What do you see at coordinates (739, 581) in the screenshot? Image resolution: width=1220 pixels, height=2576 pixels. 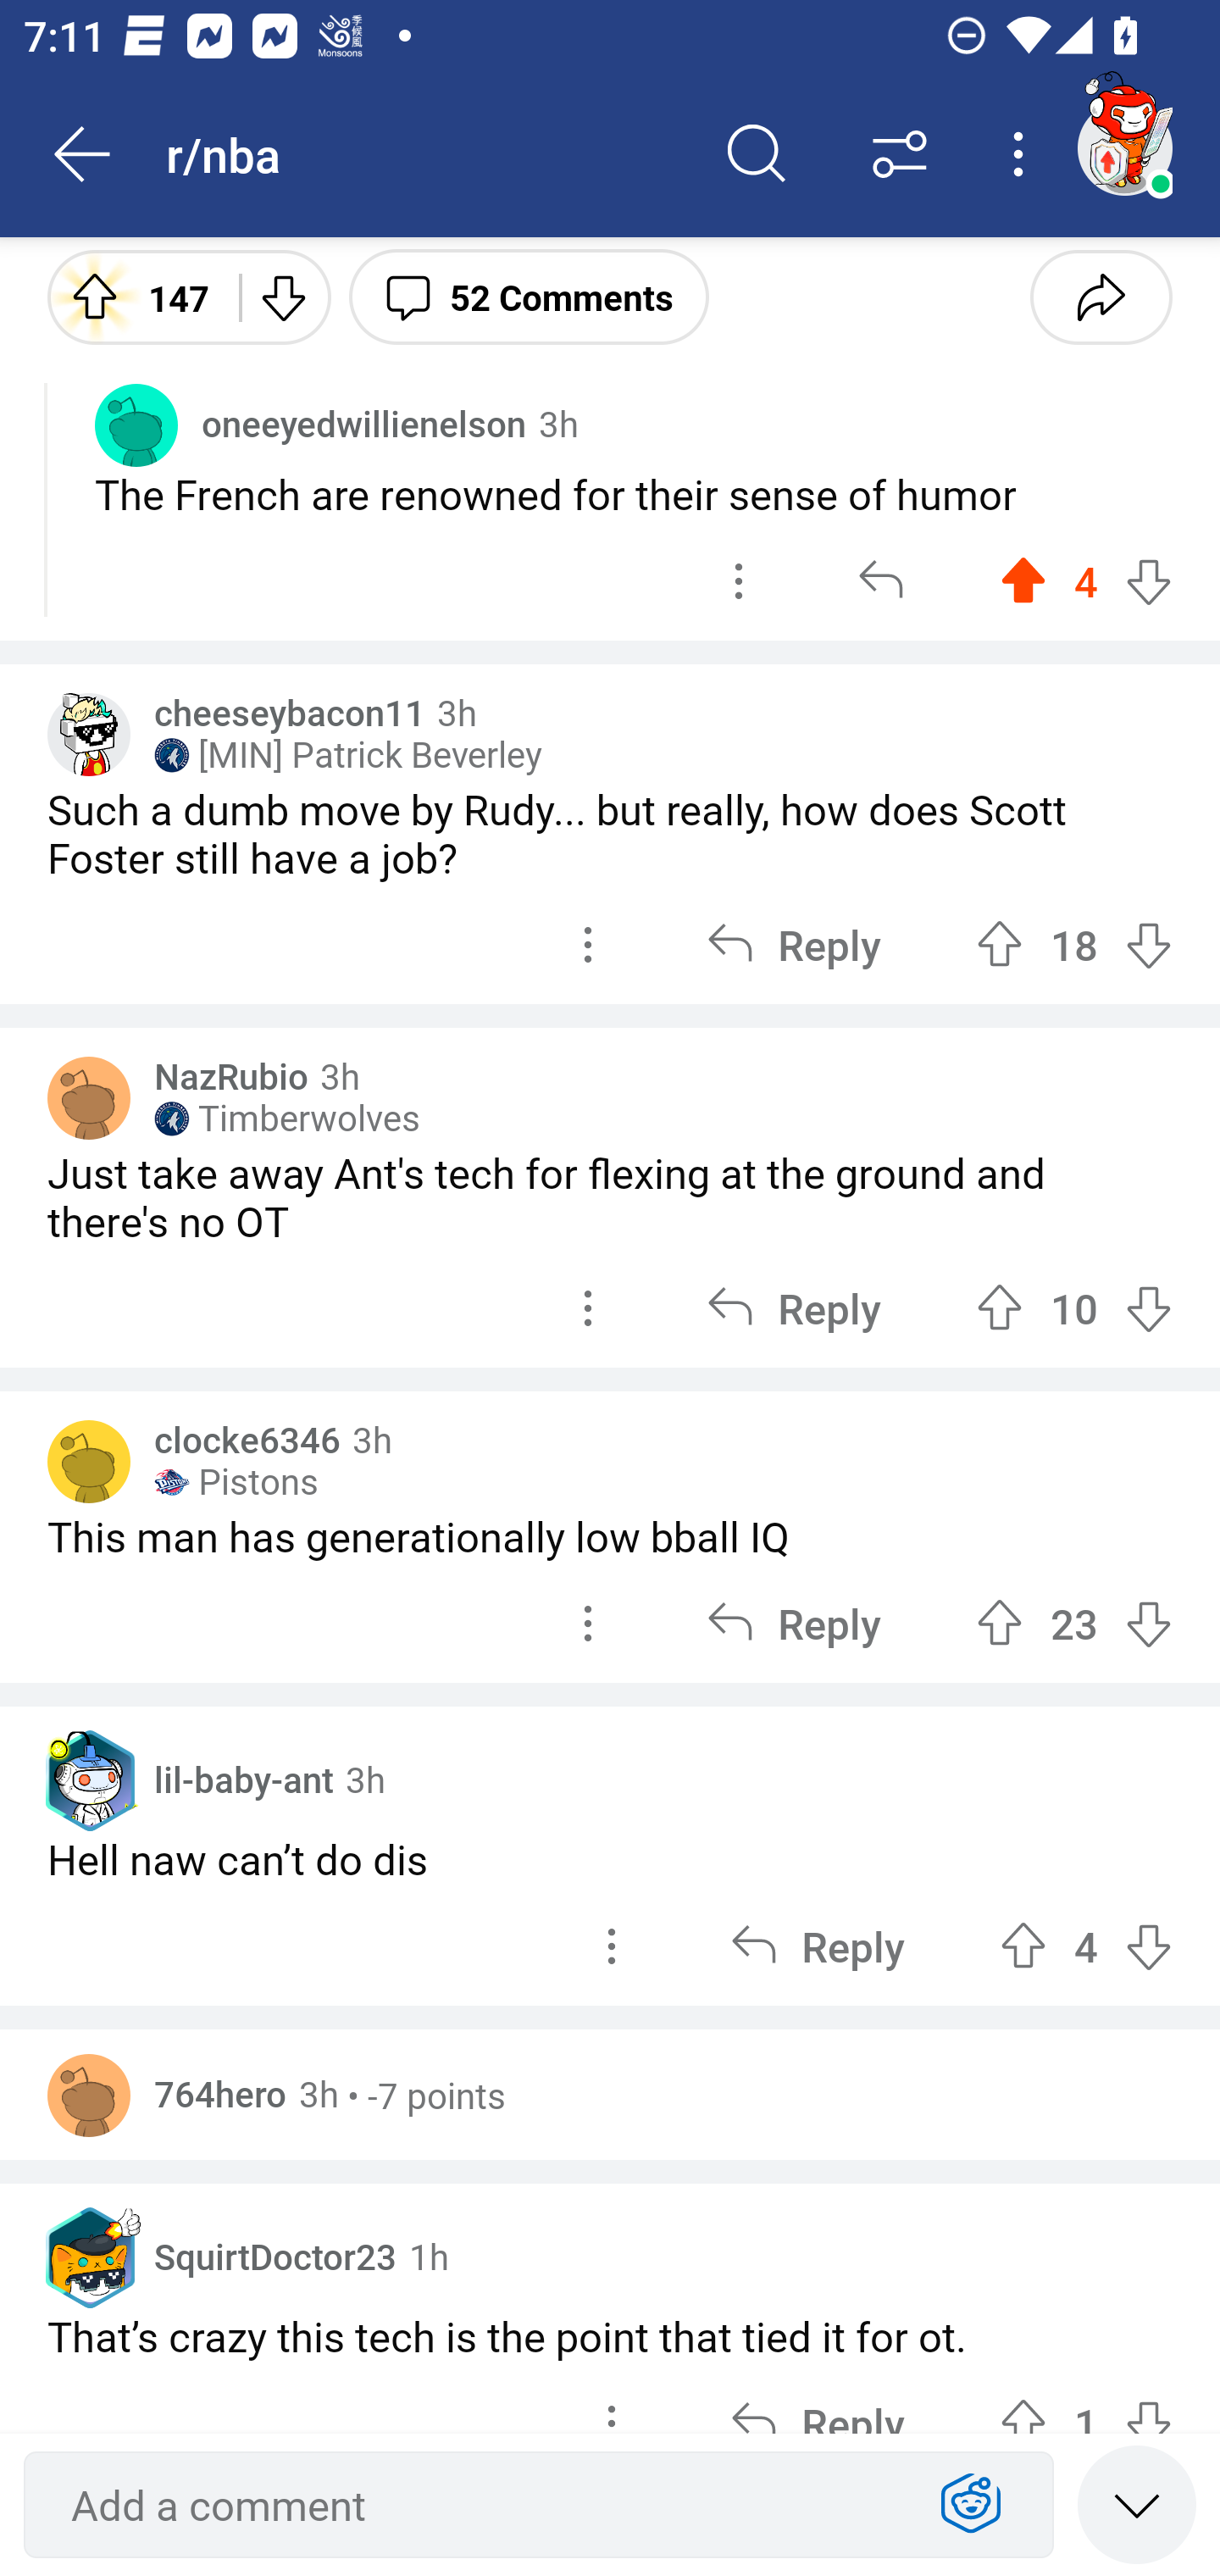 I see `options` at bounding box center [739, 581].